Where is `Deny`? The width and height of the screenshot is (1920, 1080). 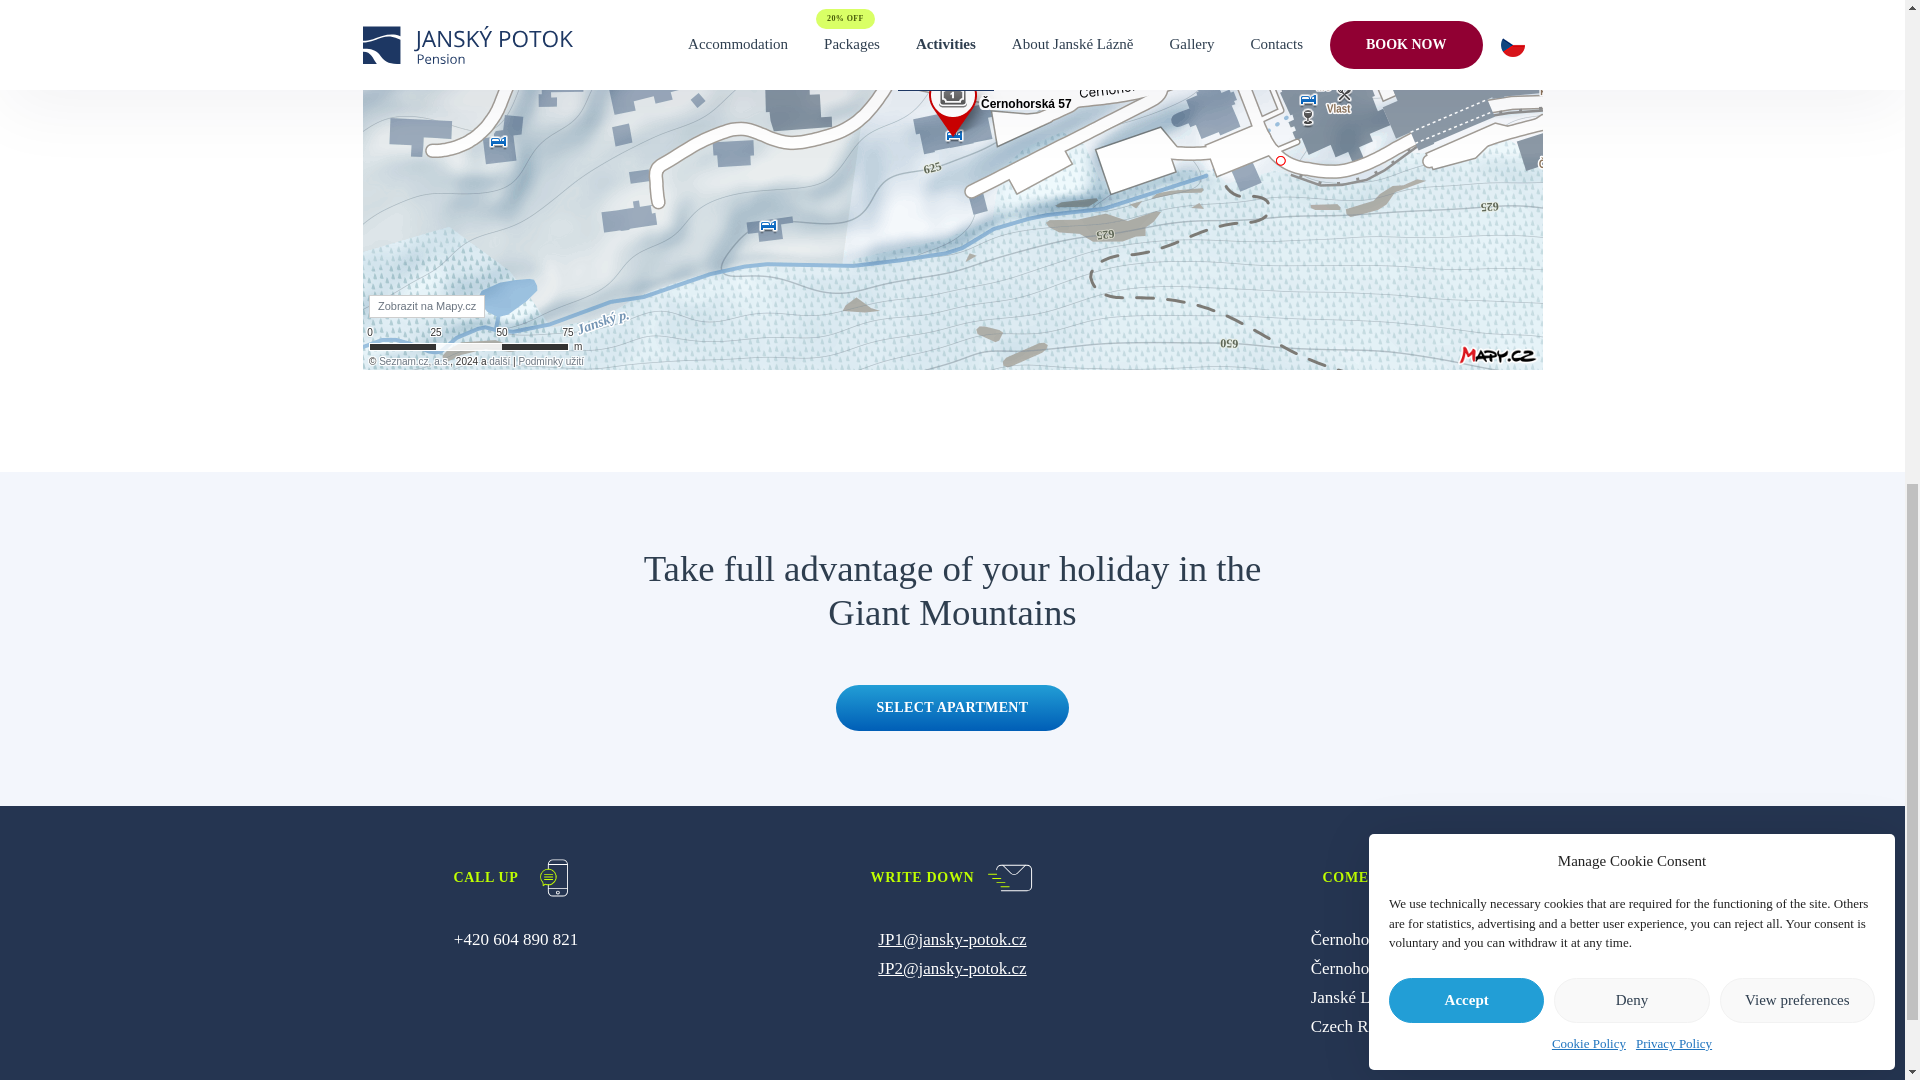 Deny is located at coordinates (1630, 53).